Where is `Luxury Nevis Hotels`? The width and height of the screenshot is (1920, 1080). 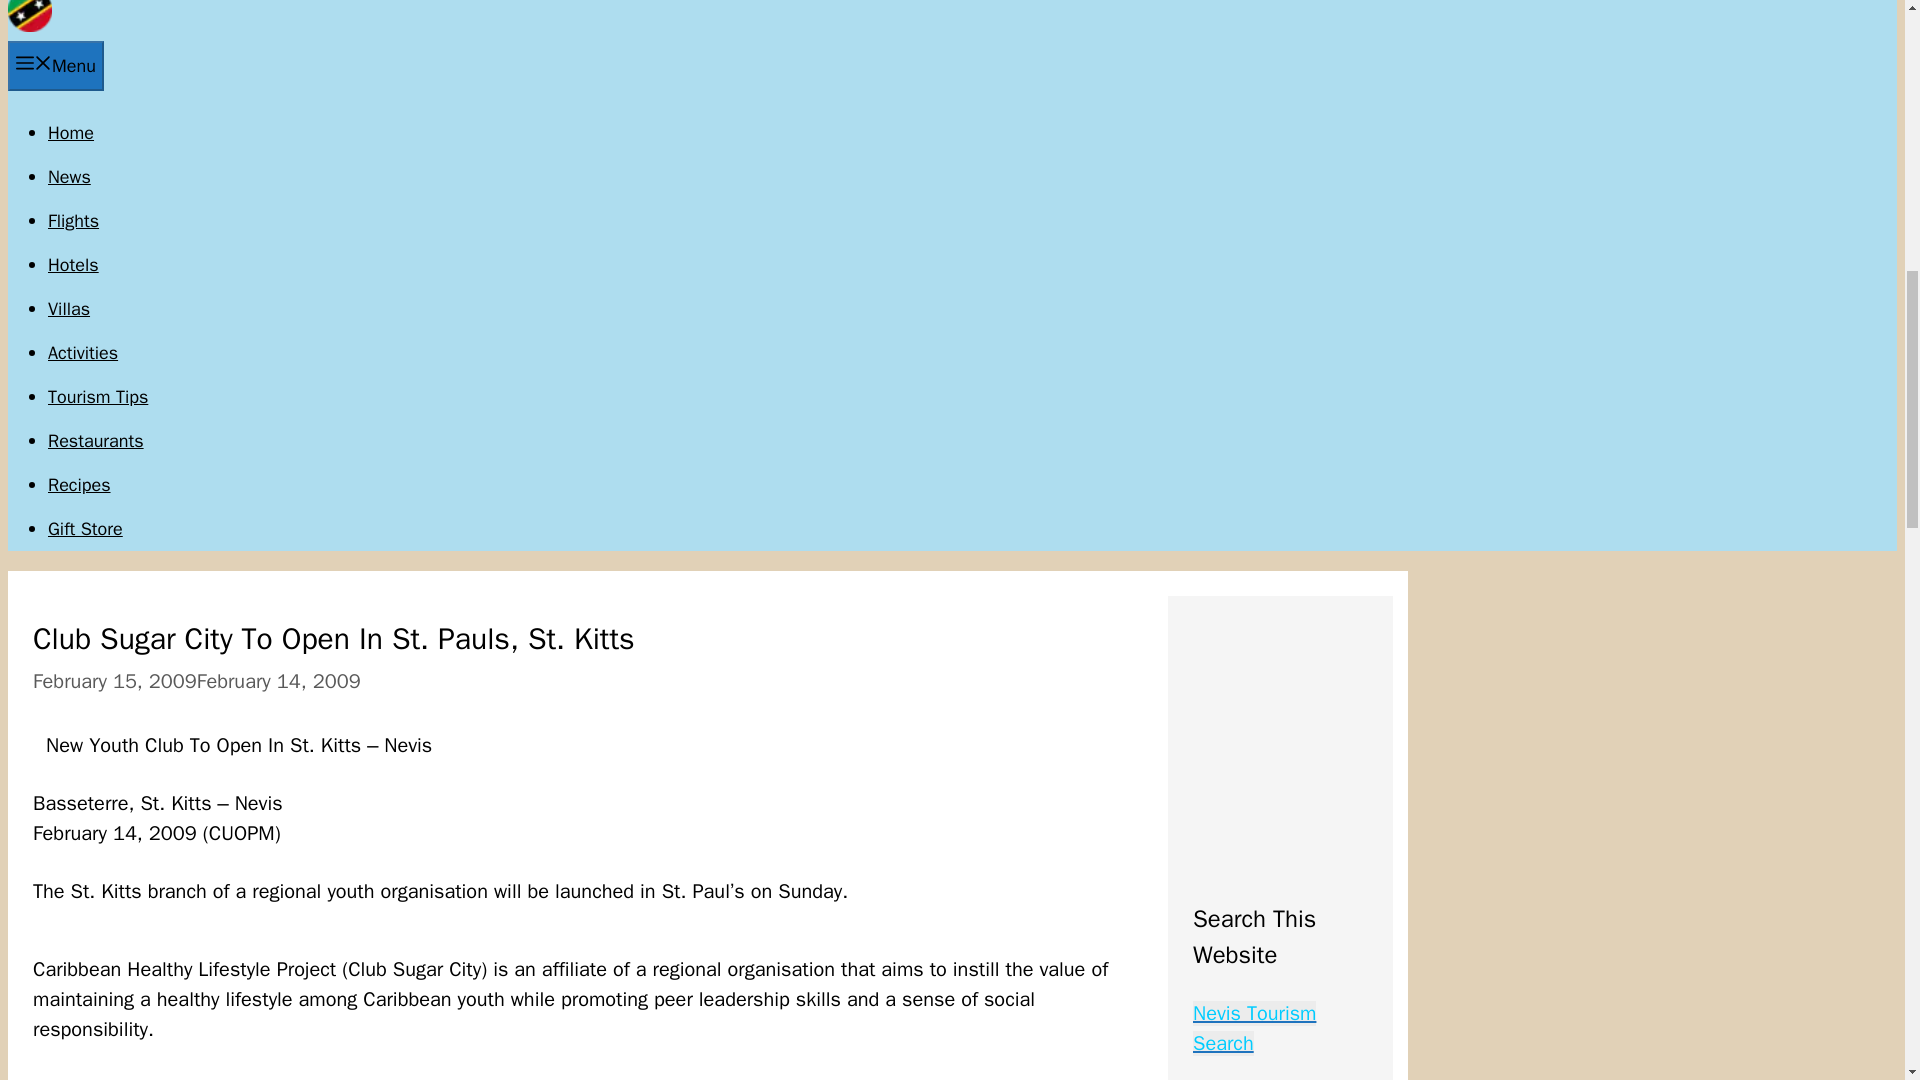
Luxury Nevis Hotels is located at coordinates (74, 264).